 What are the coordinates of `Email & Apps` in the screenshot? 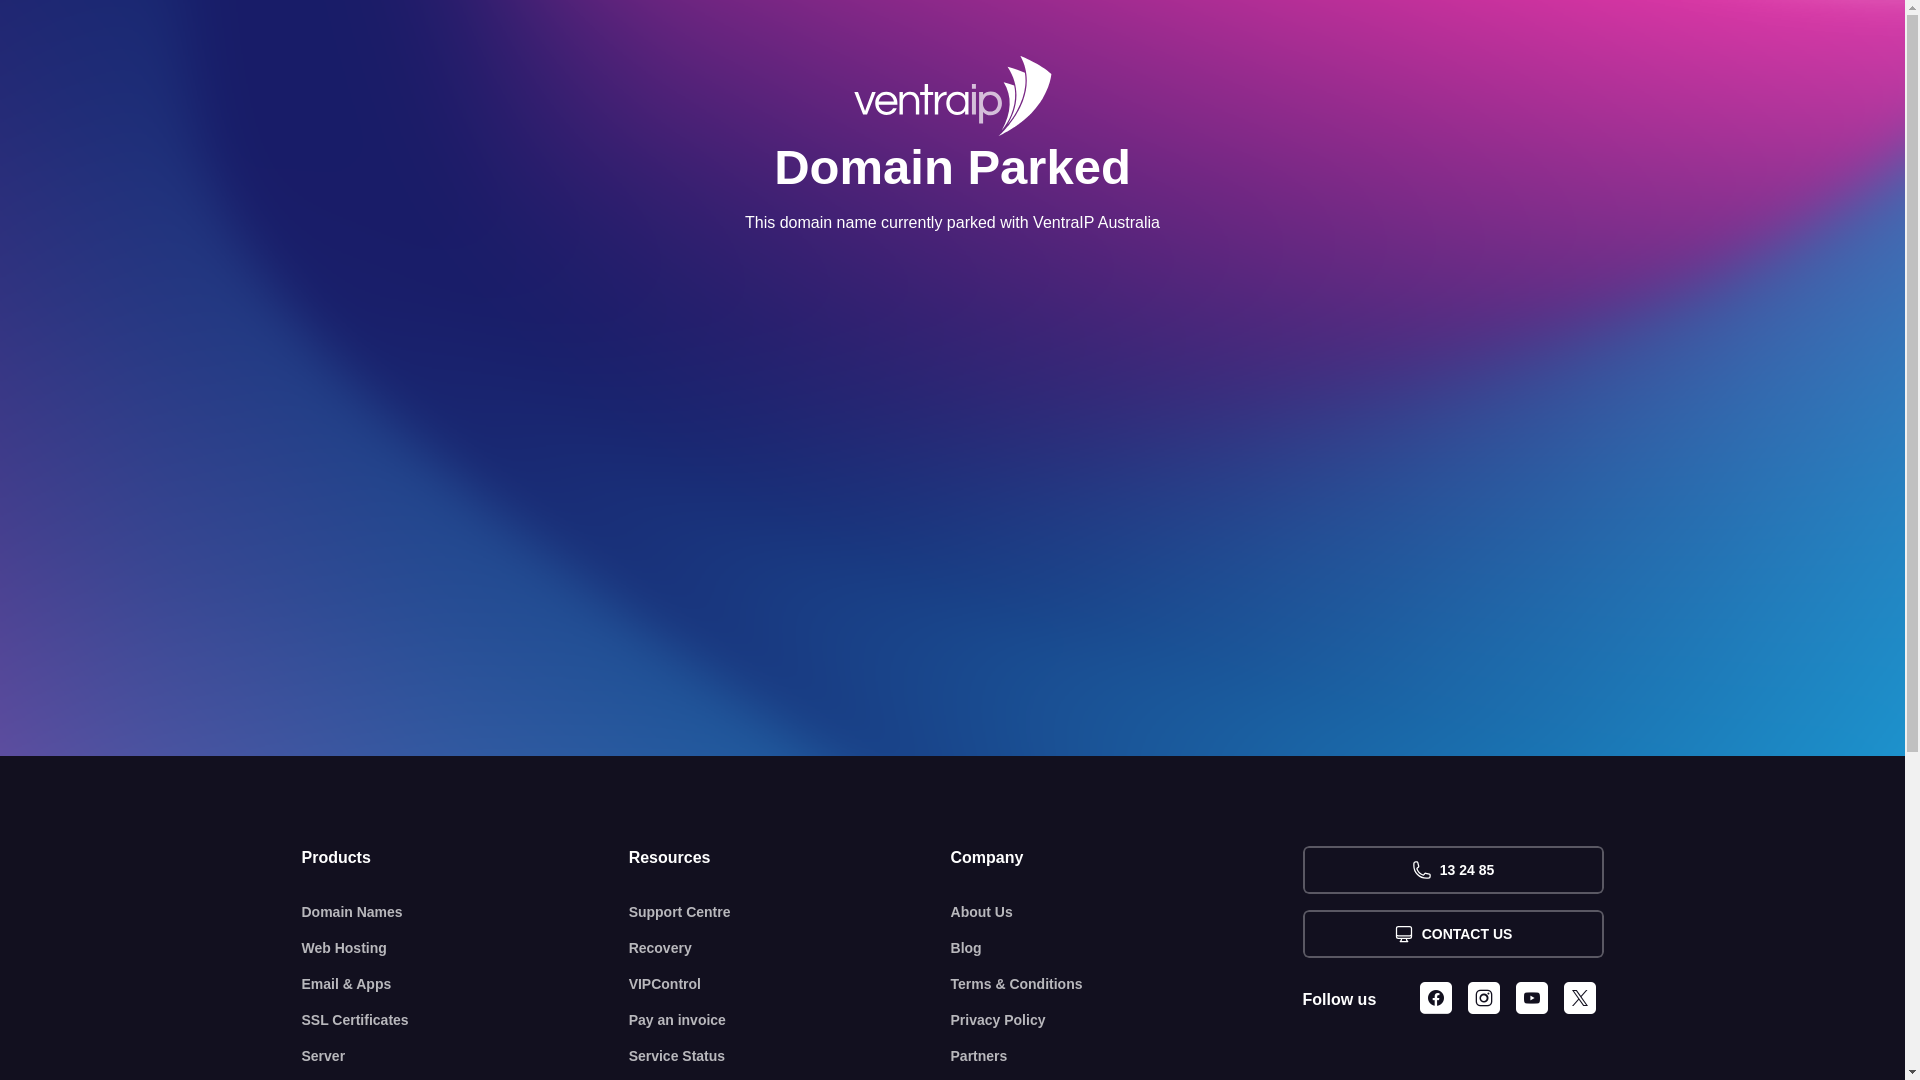 It's located at (466, 984).